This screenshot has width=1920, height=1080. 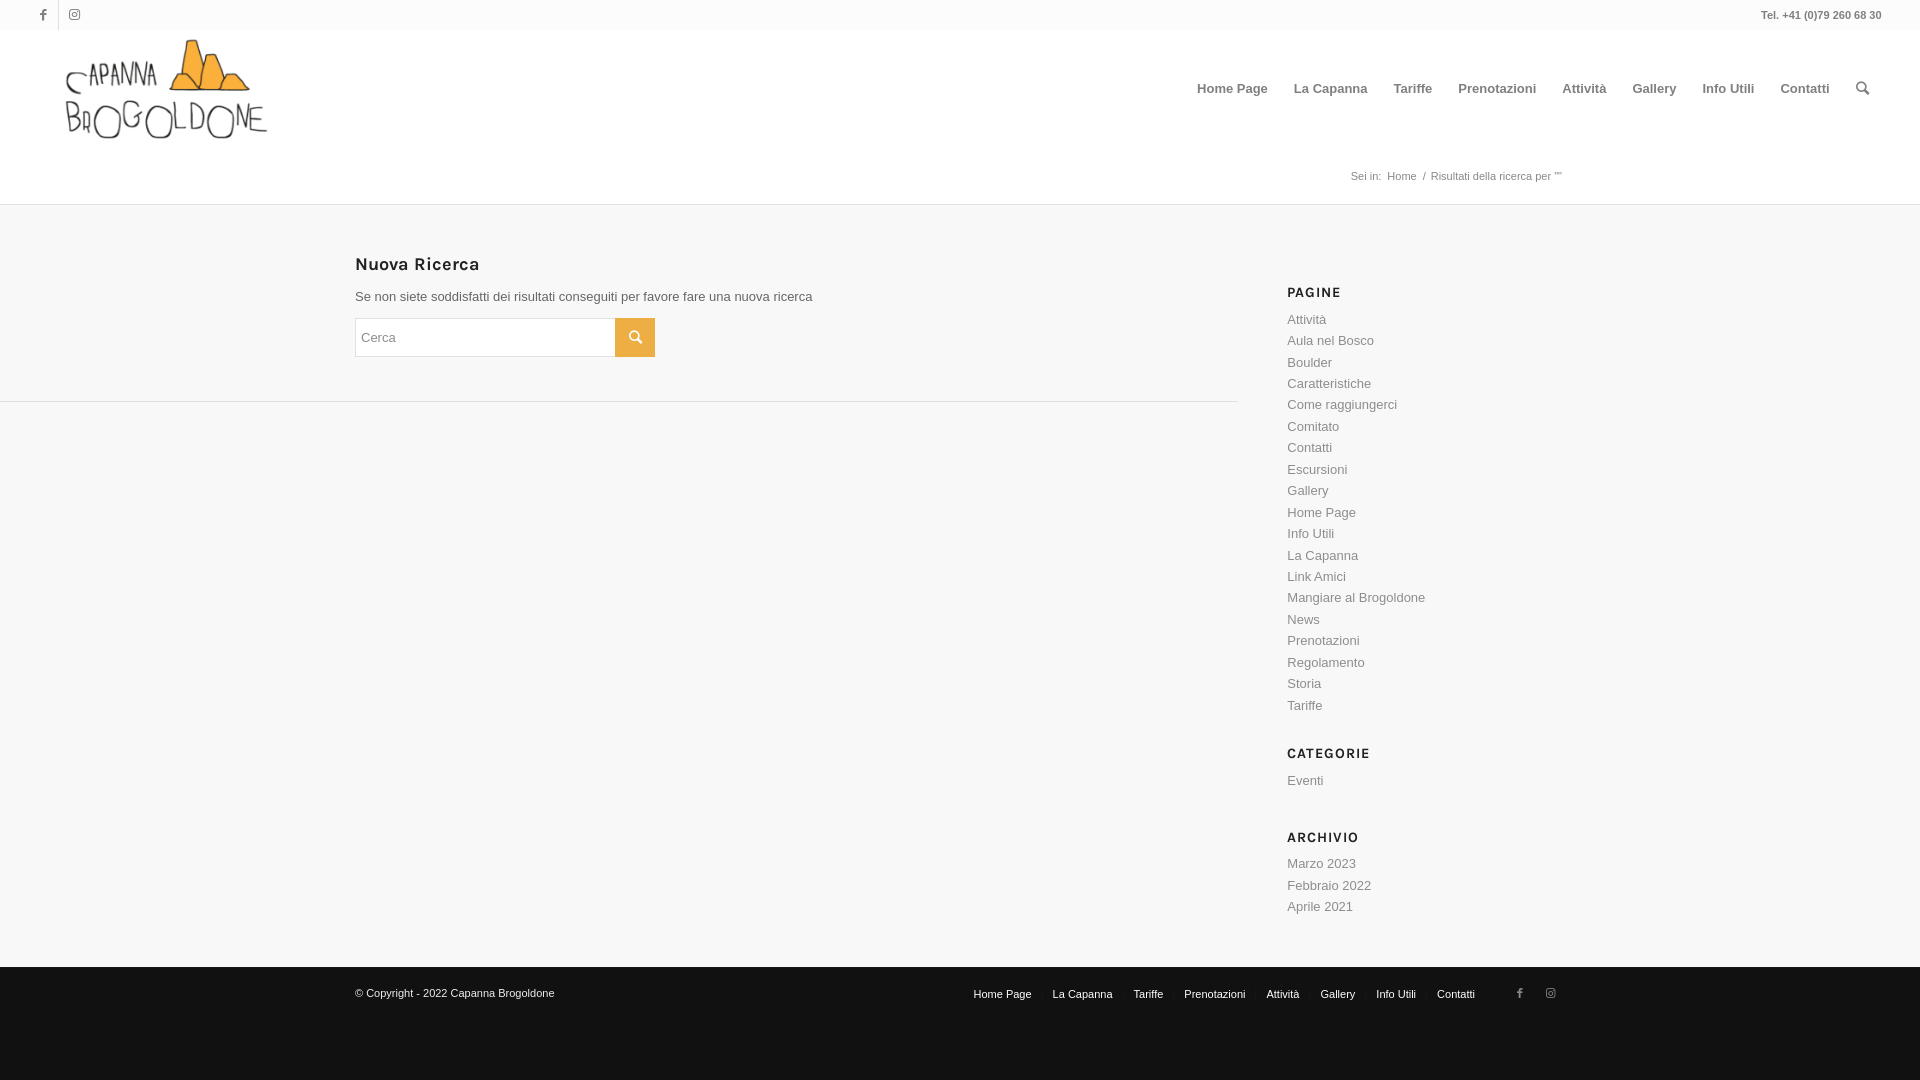 I want to click on La Capanna, so click(x=1083, y=994).